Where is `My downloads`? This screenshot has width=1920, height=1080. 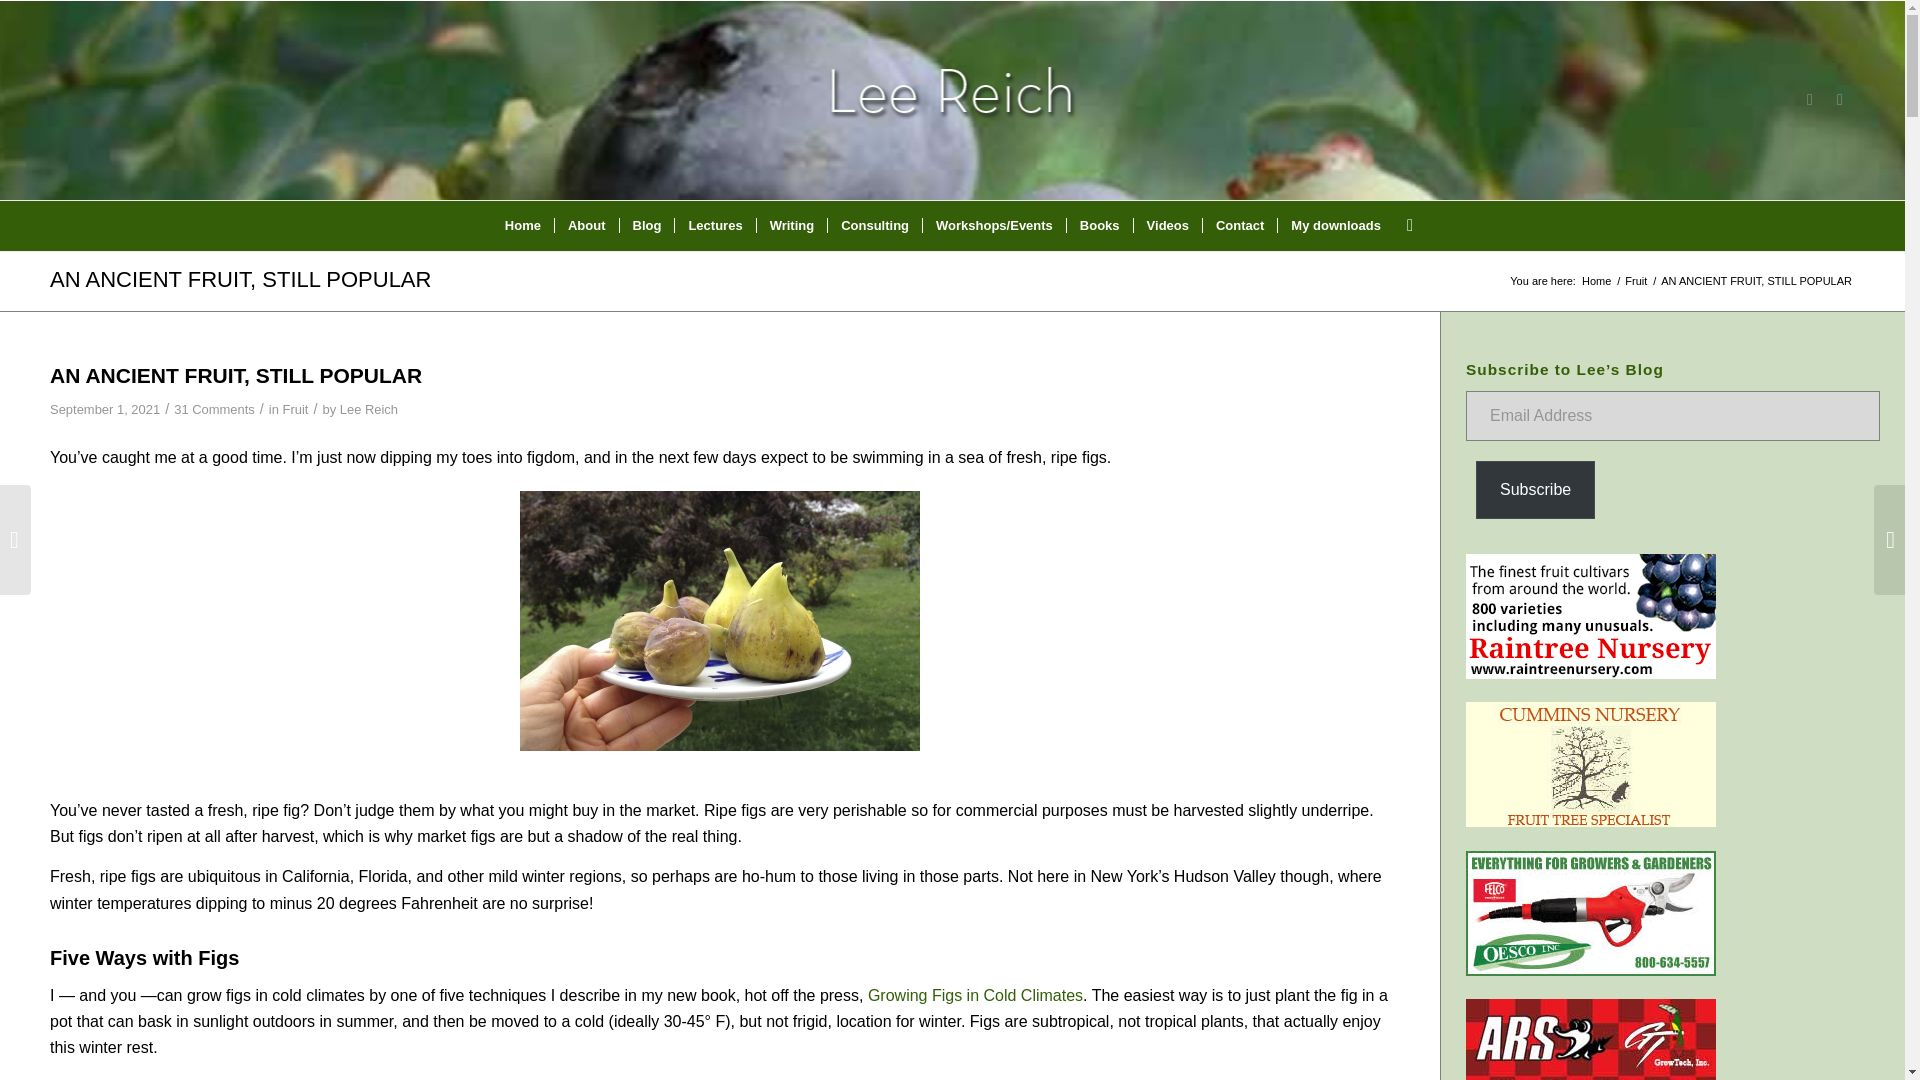
My downloads is located at coordinates (1334, 225).